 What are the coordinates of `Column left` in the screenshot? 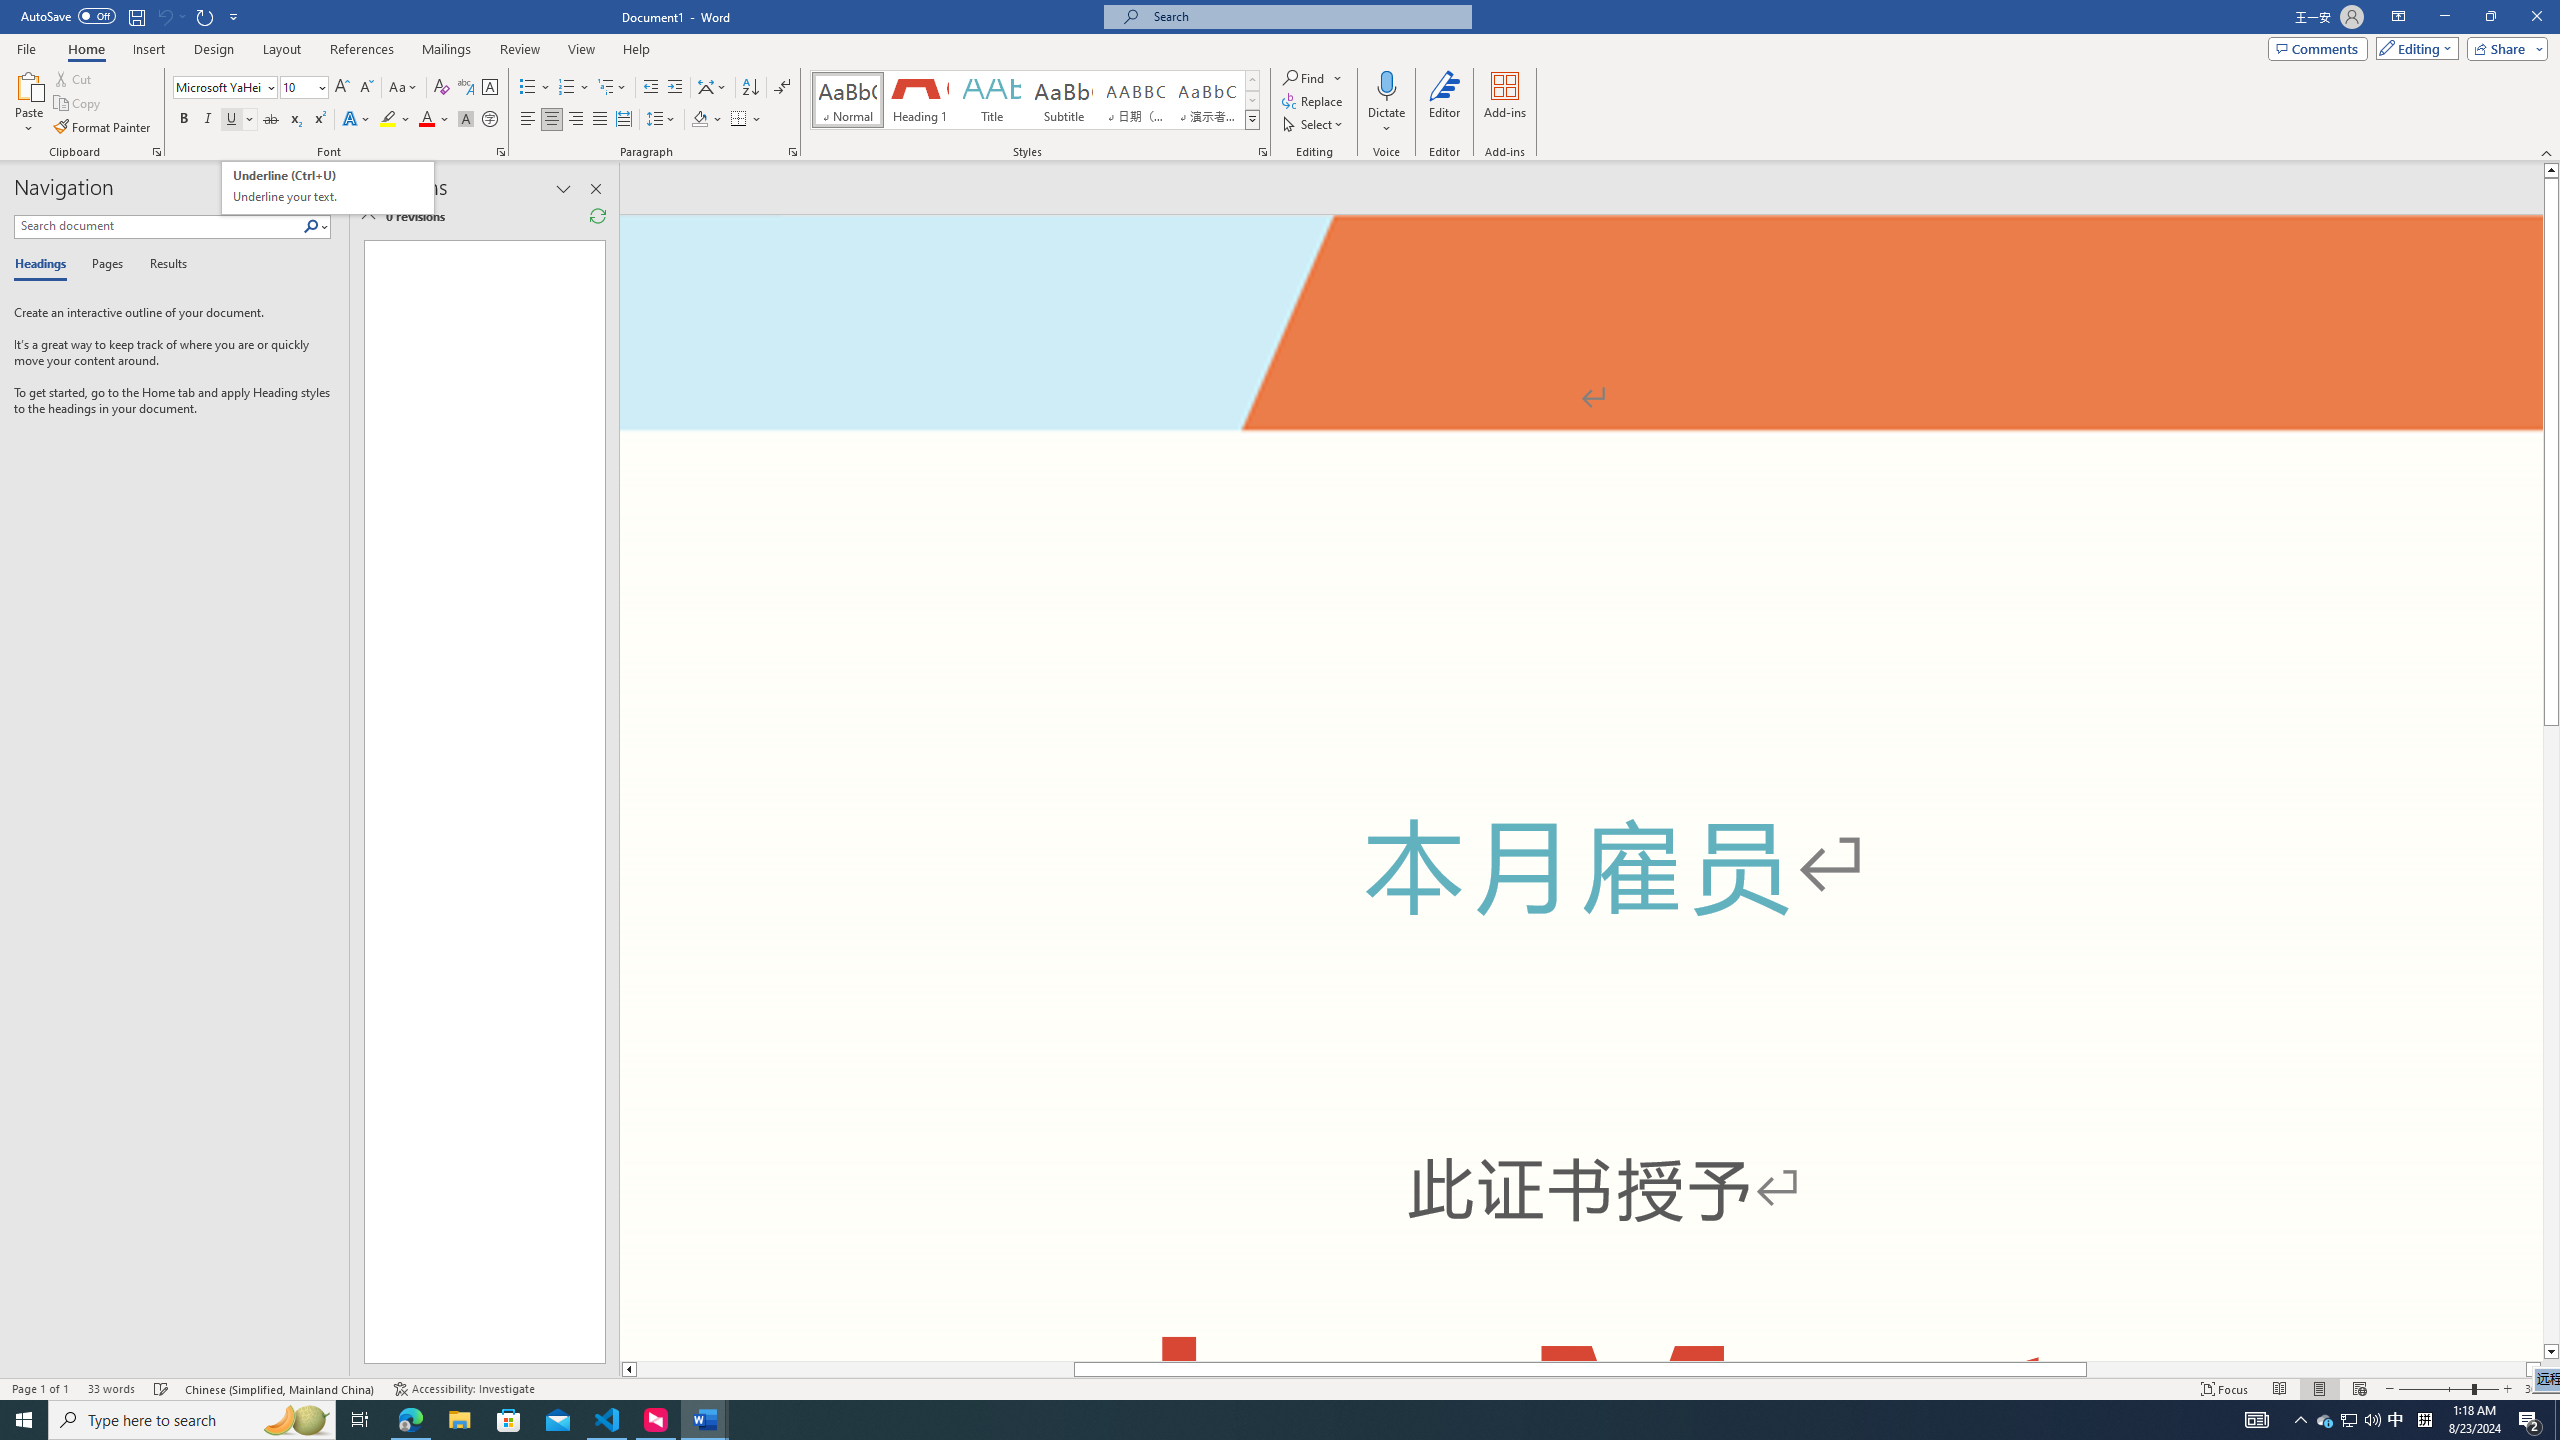 It's located at (628, 1369).